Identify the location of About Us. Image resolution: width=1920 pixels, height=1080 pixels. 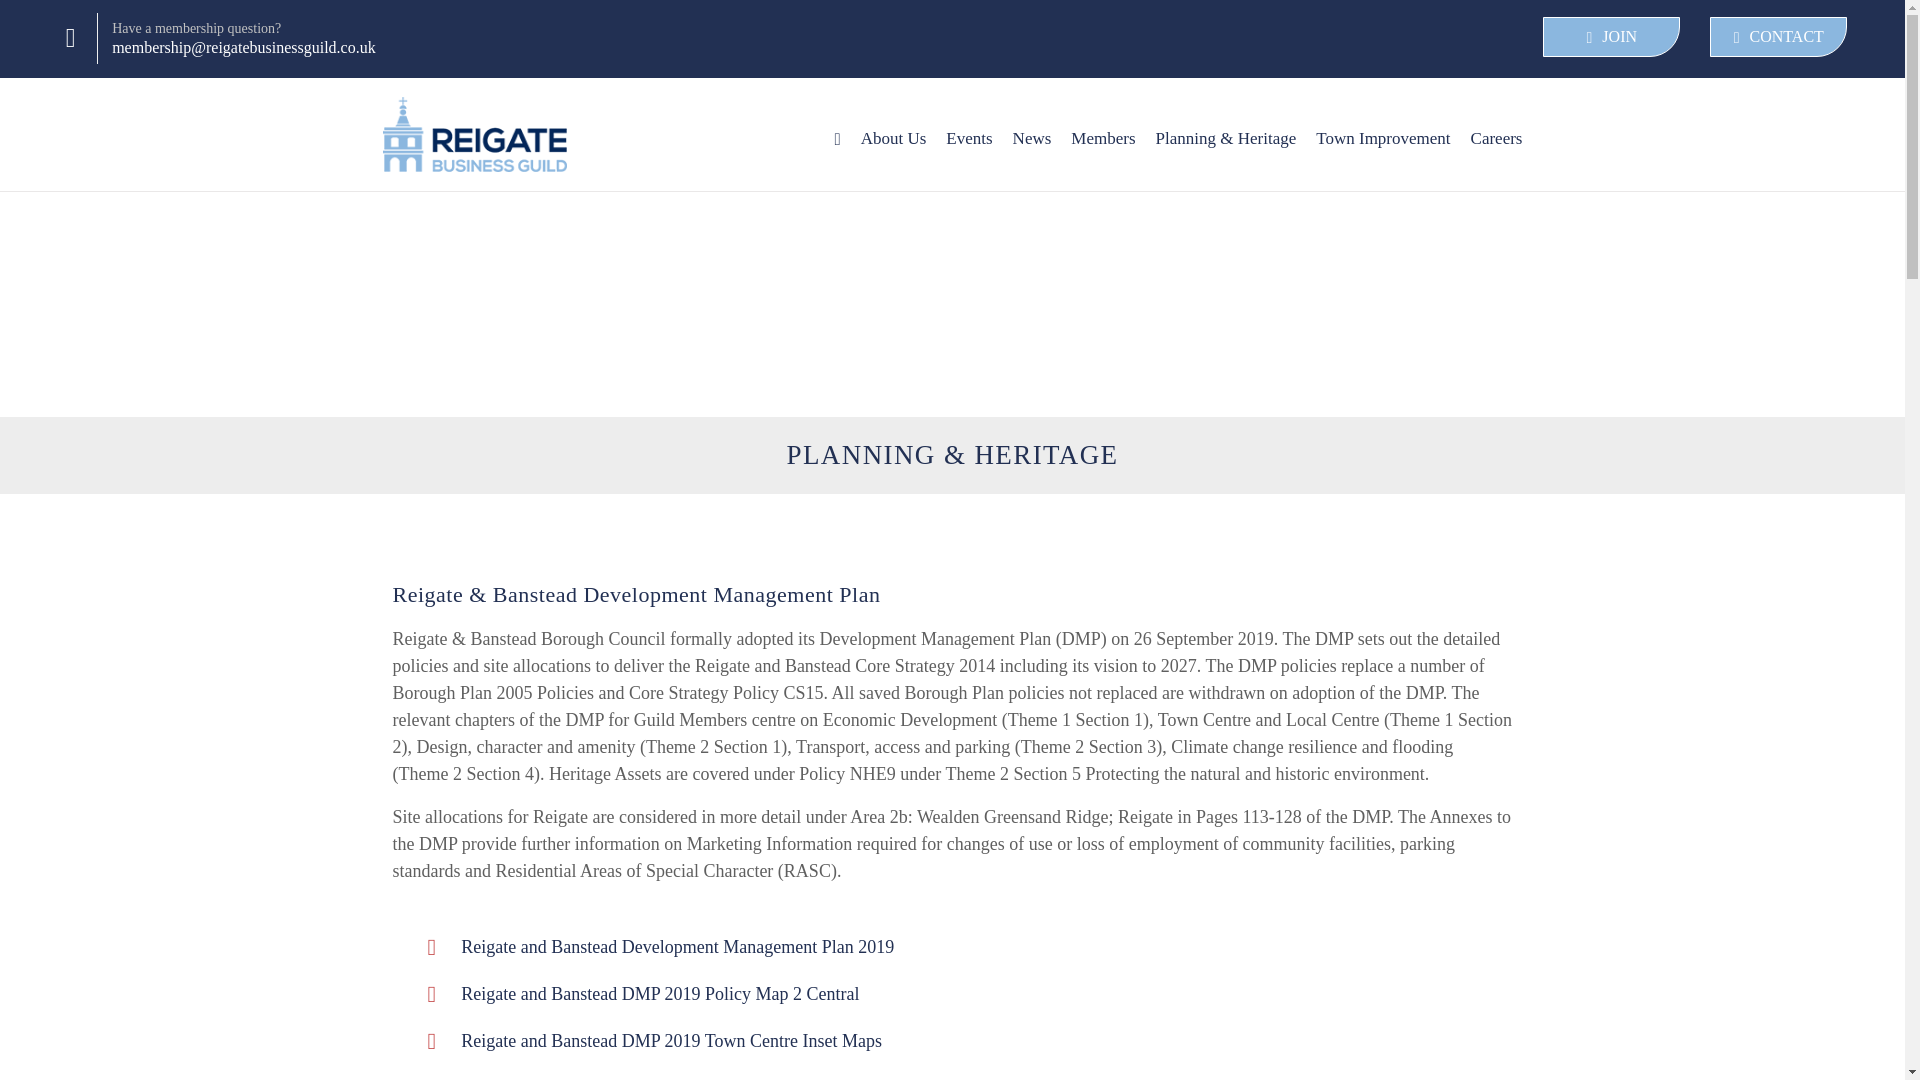
(894, 138).